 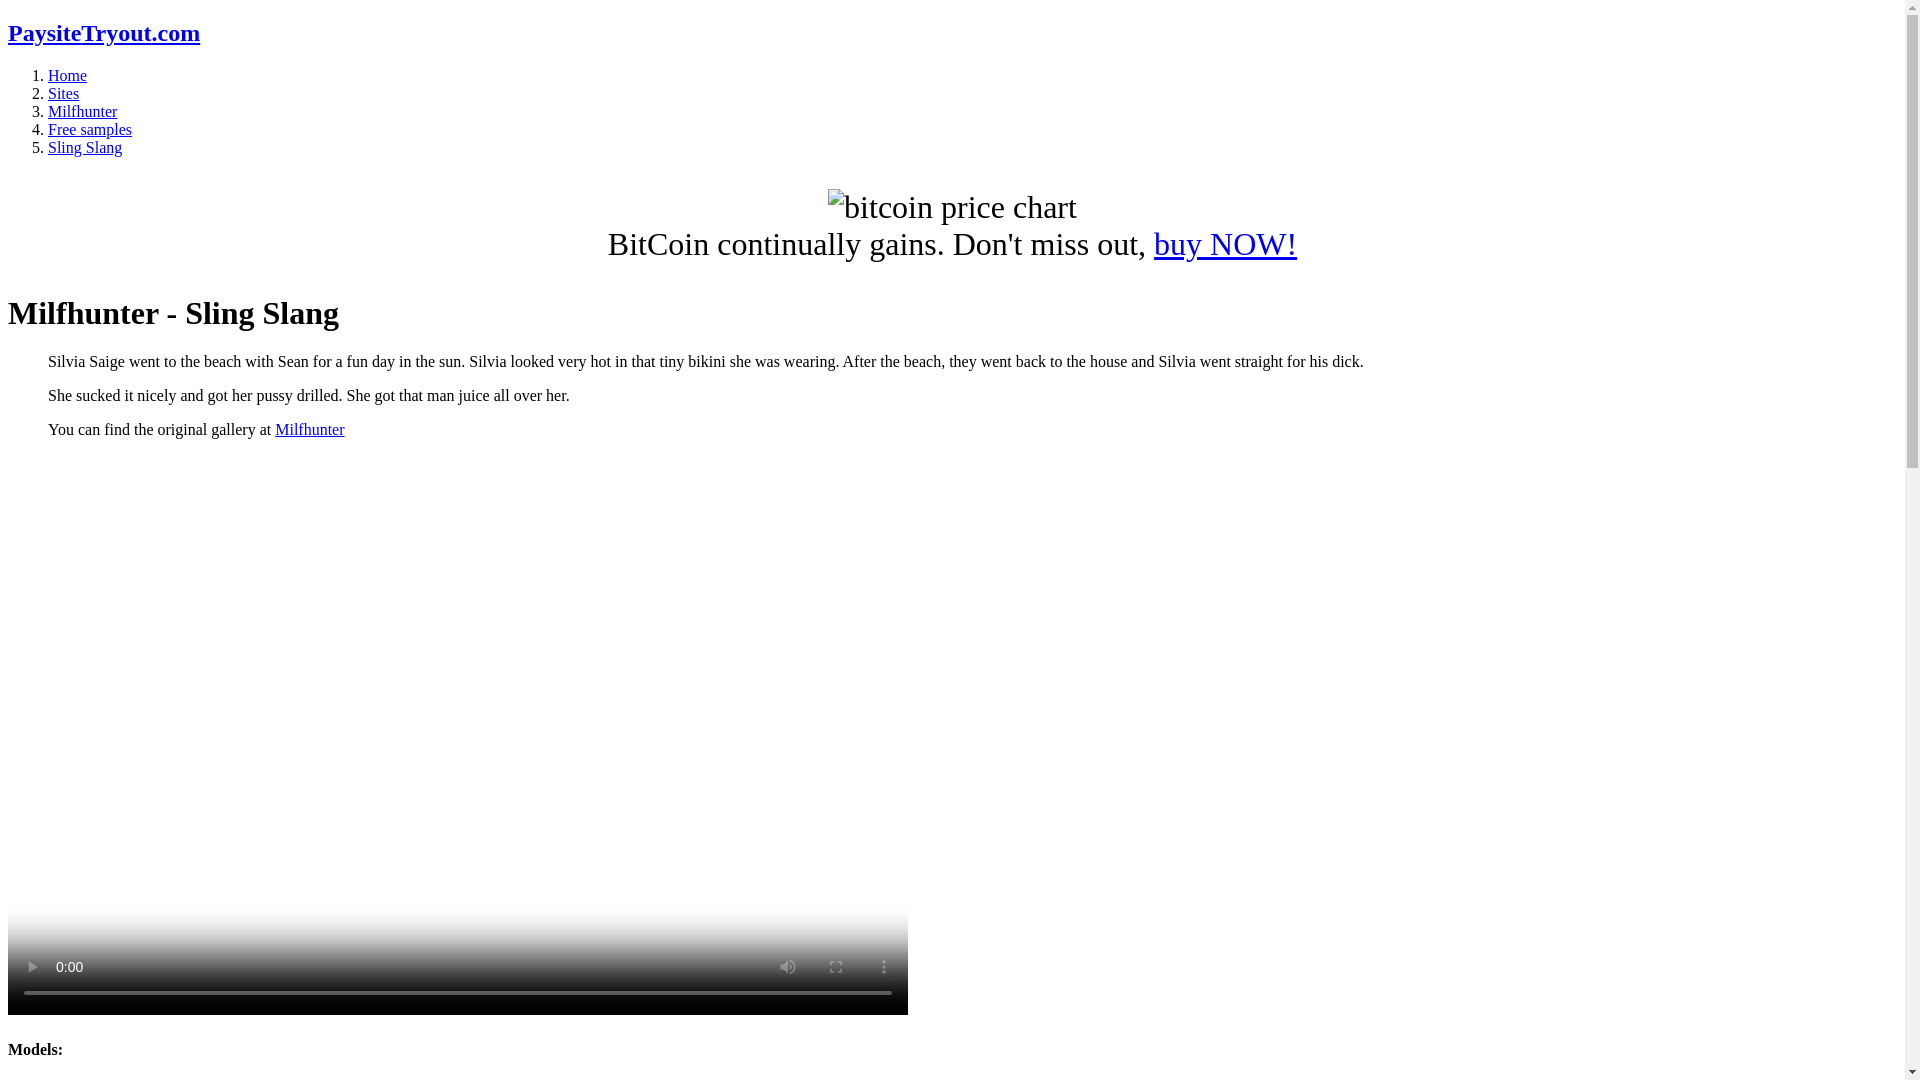 I want to click on Sling Slang, so click(x=85, y=147).